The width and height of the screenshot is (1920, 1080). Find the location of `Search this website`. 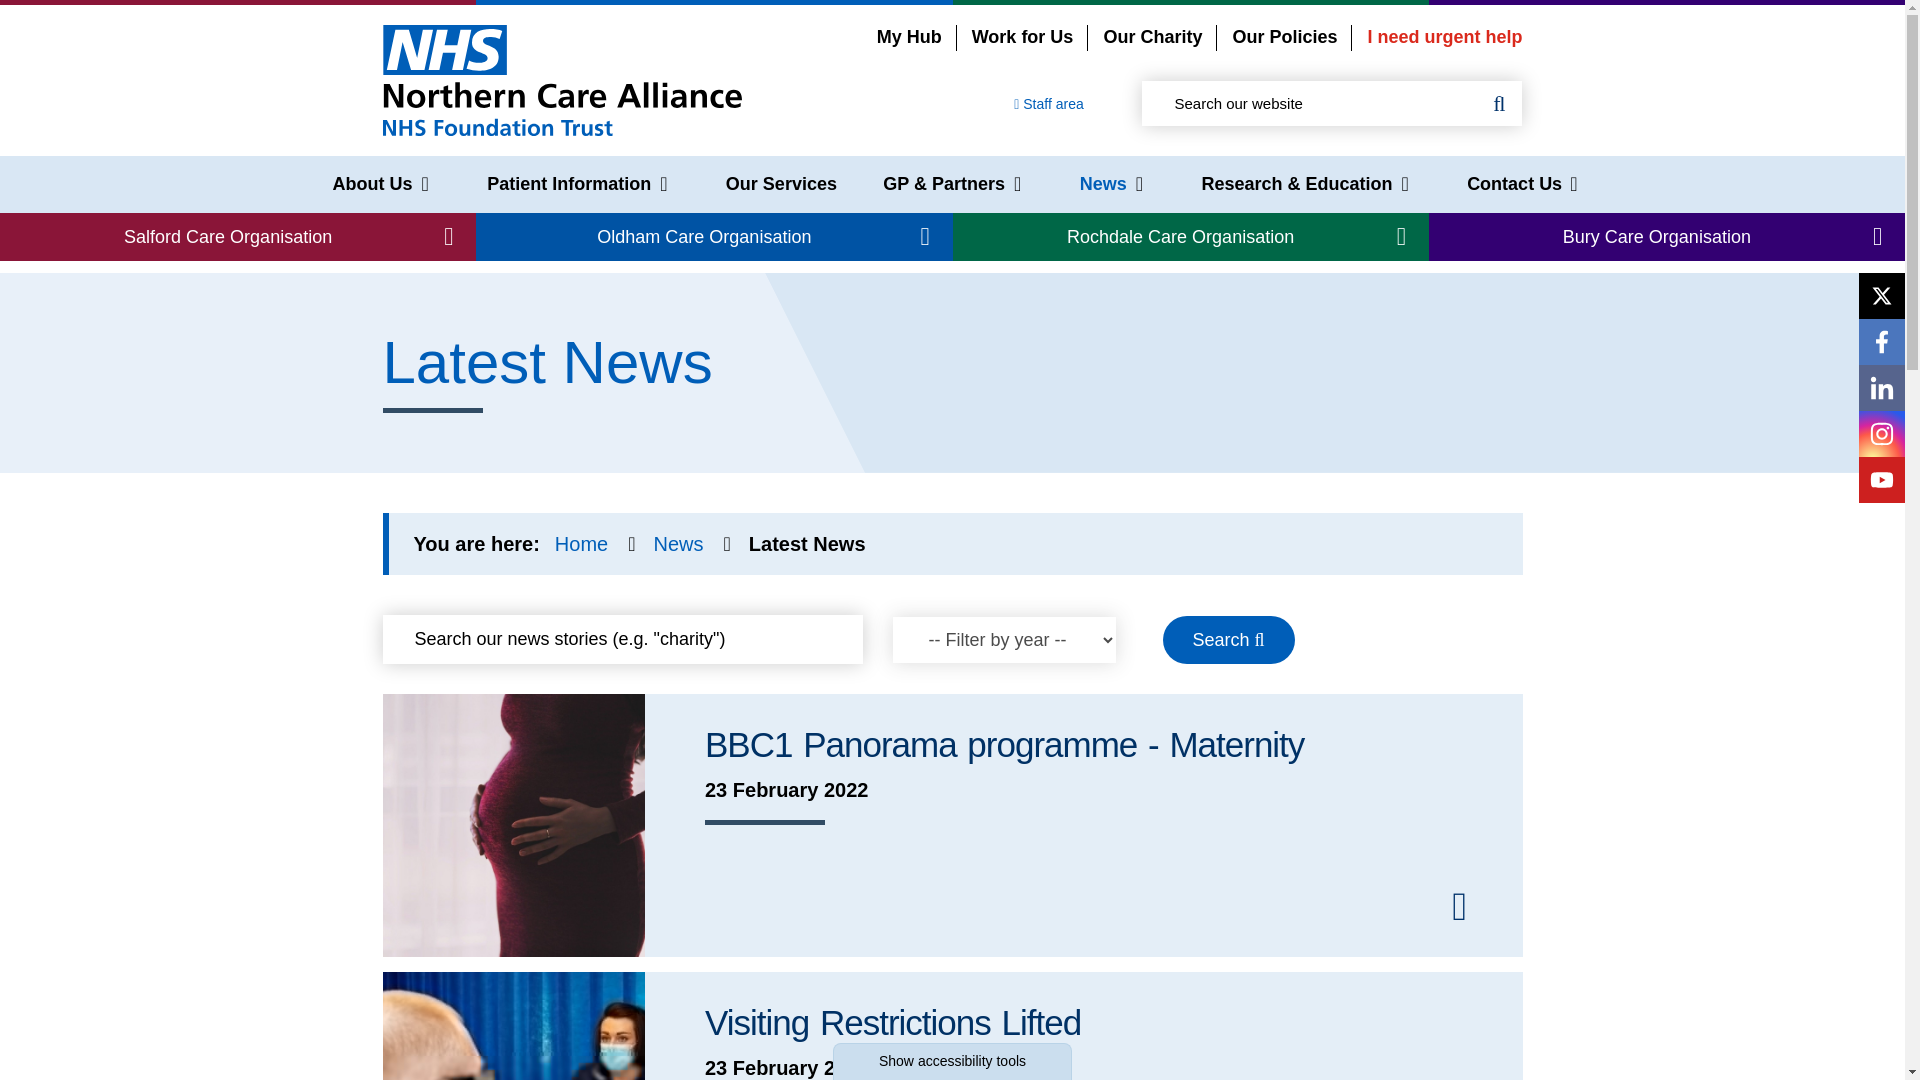

Search this website is located at coordinates (1499, 104).